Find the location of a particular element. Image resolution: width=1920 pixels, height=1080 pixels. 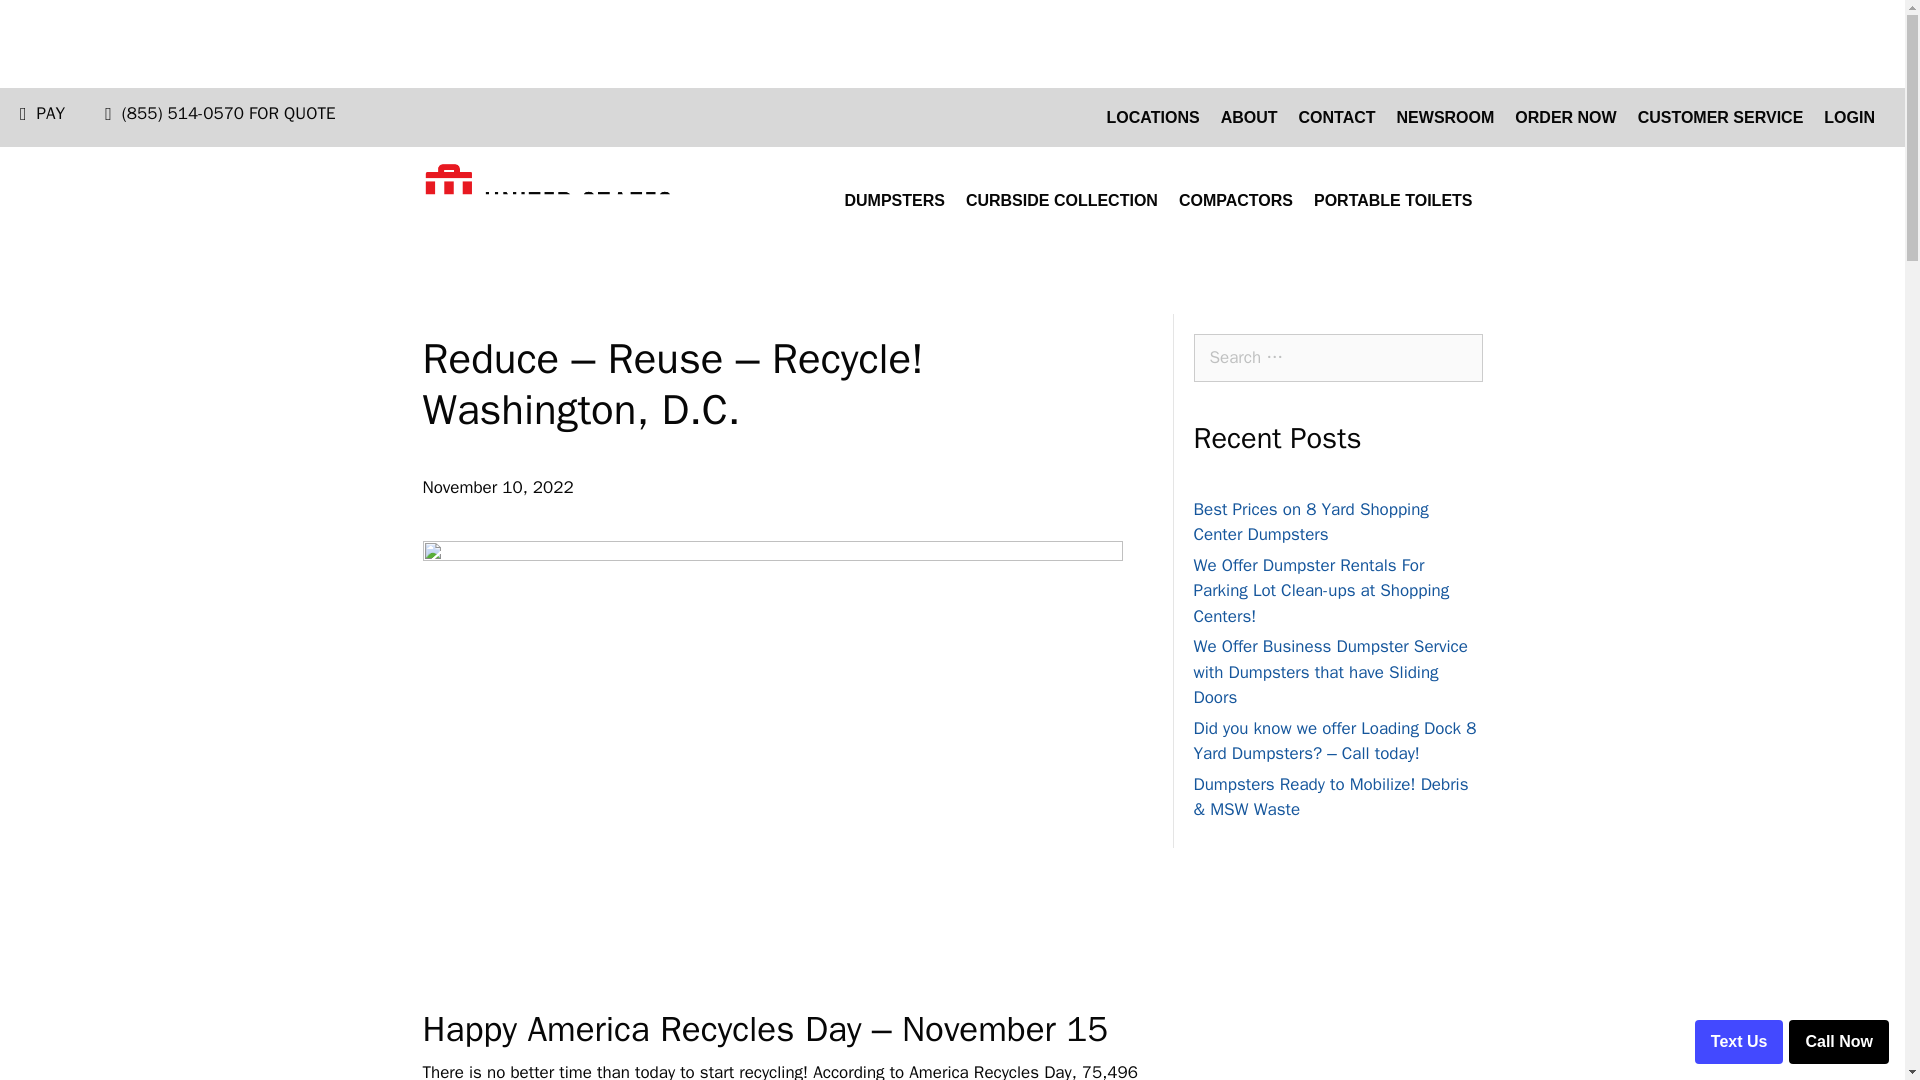

CONTACT is located at coordinates (1337, 118).